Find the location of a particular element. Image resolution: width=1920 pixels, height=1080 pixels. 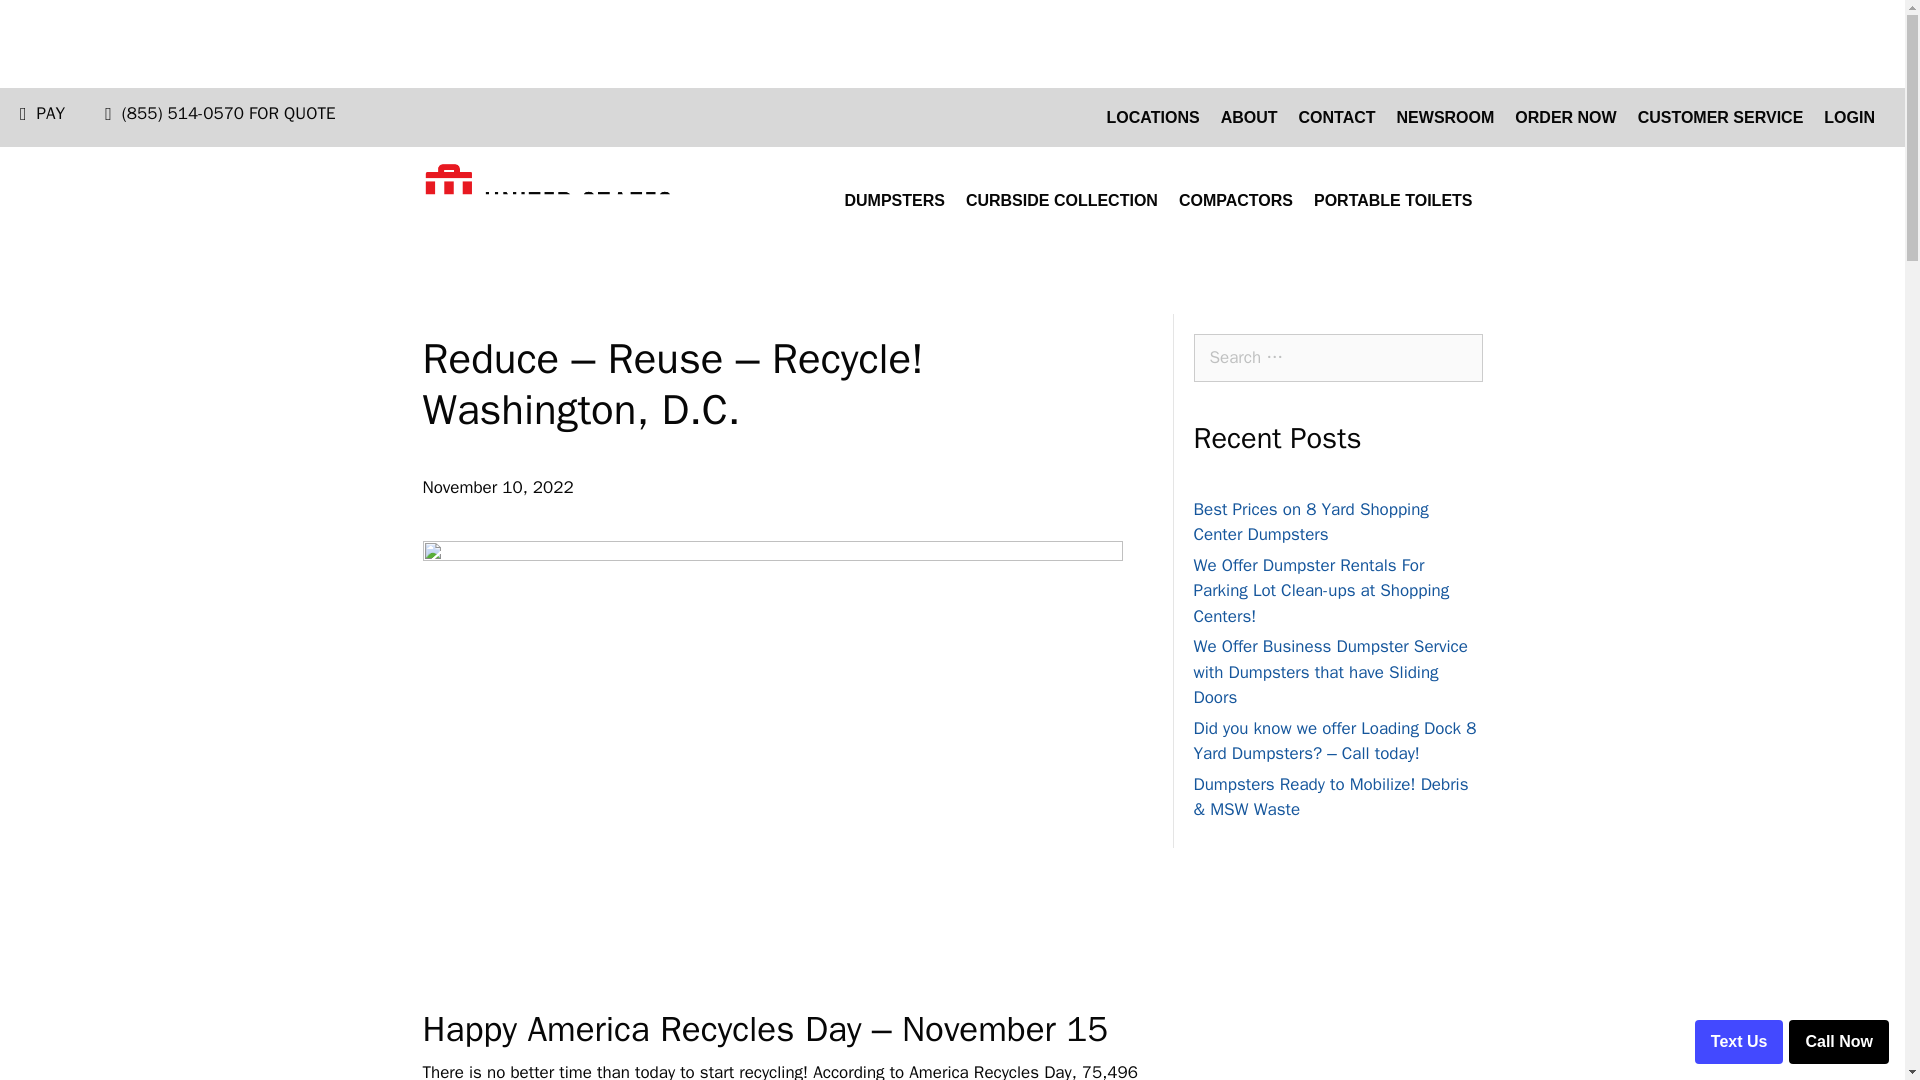

CONTACT is located at coordinates (1337, 118).